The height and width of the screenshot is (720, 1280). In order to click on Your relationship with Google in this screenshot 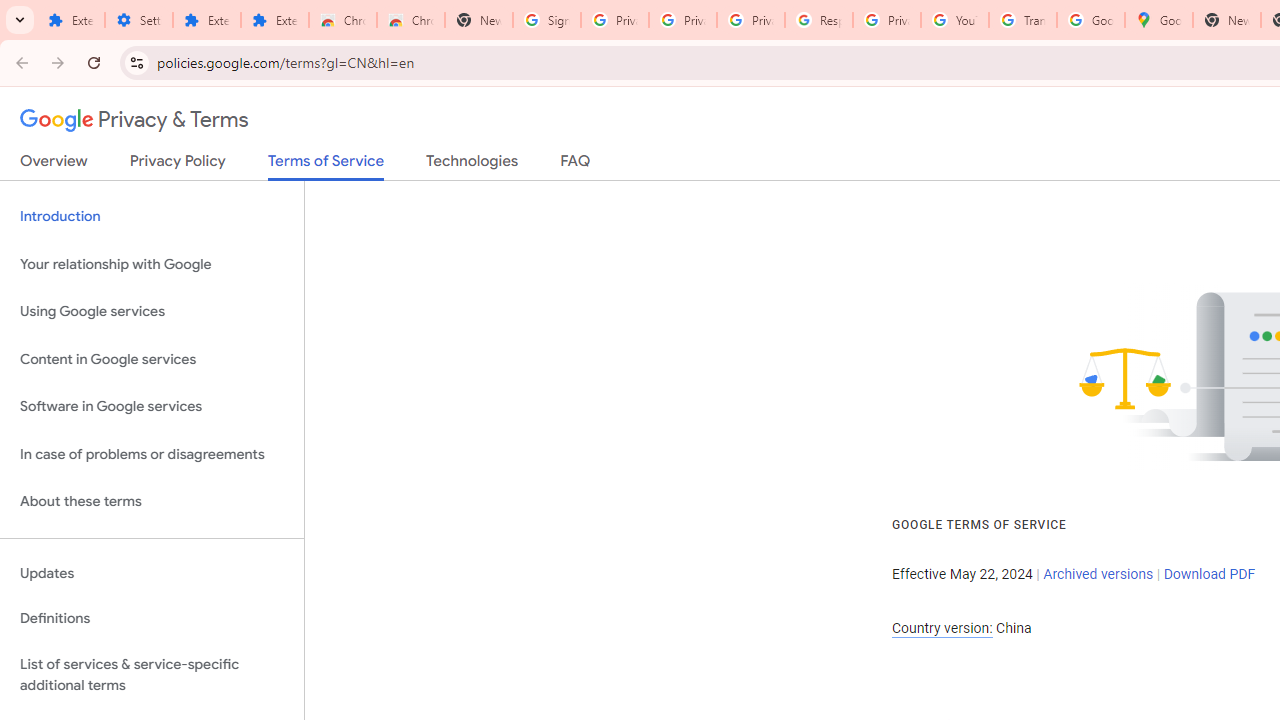, I will do `click(152, 264)`.